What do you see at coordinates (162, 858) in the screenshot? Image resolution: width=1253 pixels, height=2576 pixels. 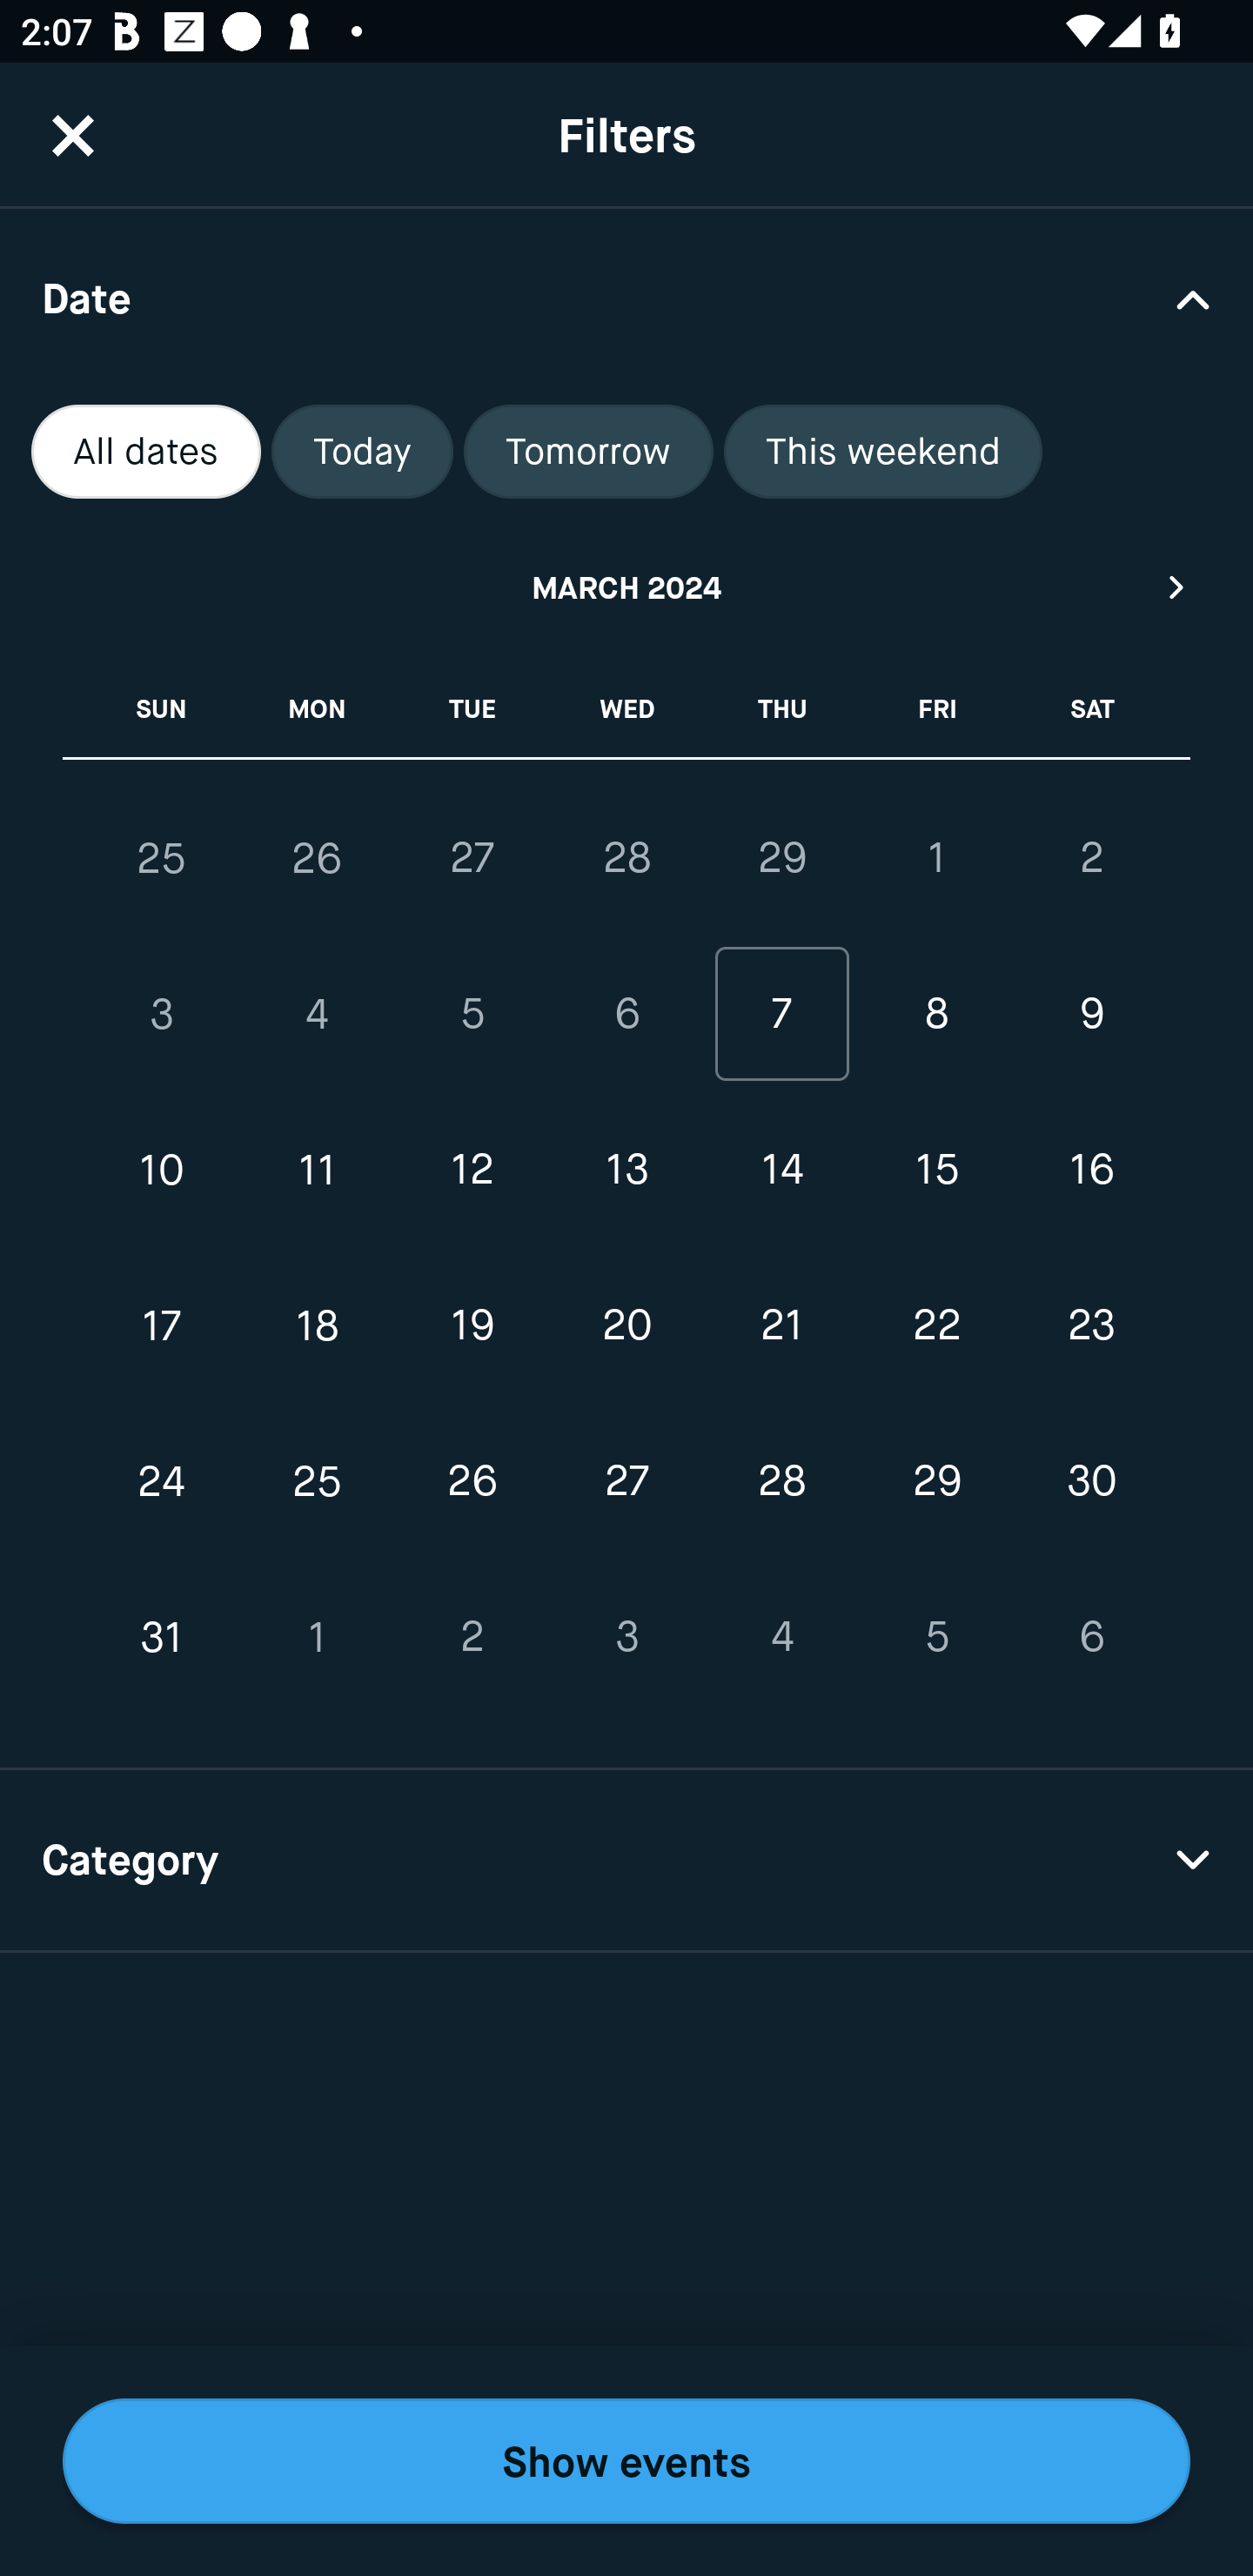 I see `25` at bounding box center [162, 858].